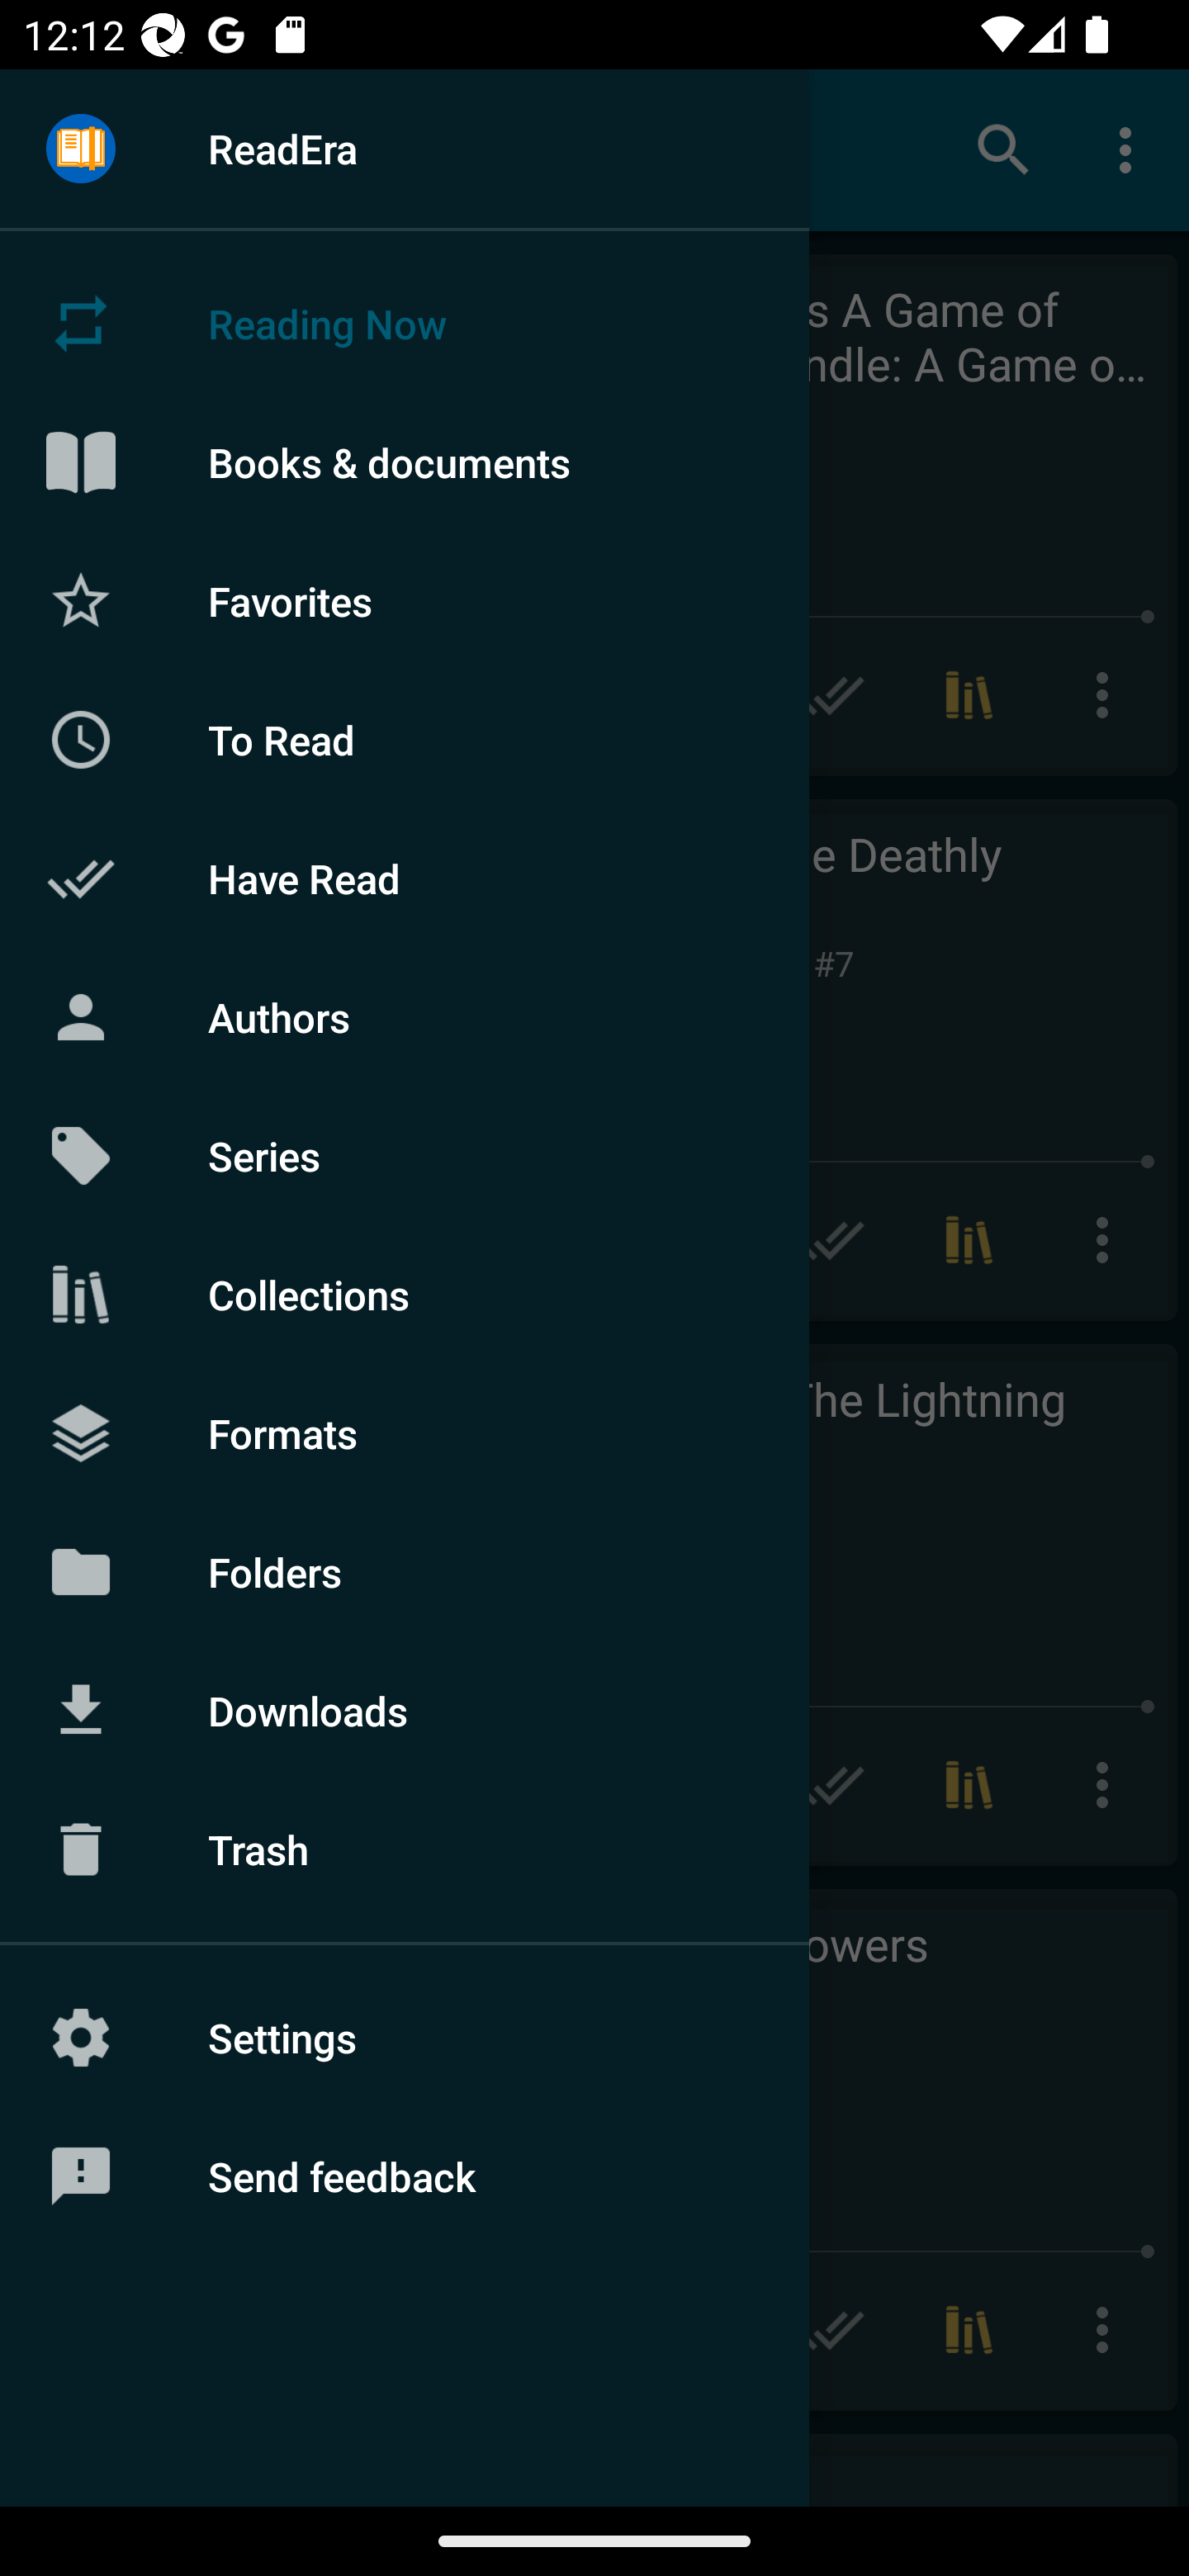 The width and height of the screenshot is (1189, 2576). What do you see at coordinates (81, 150) in the screenshot?
I see `Menu` at bounding box center [81, 150].